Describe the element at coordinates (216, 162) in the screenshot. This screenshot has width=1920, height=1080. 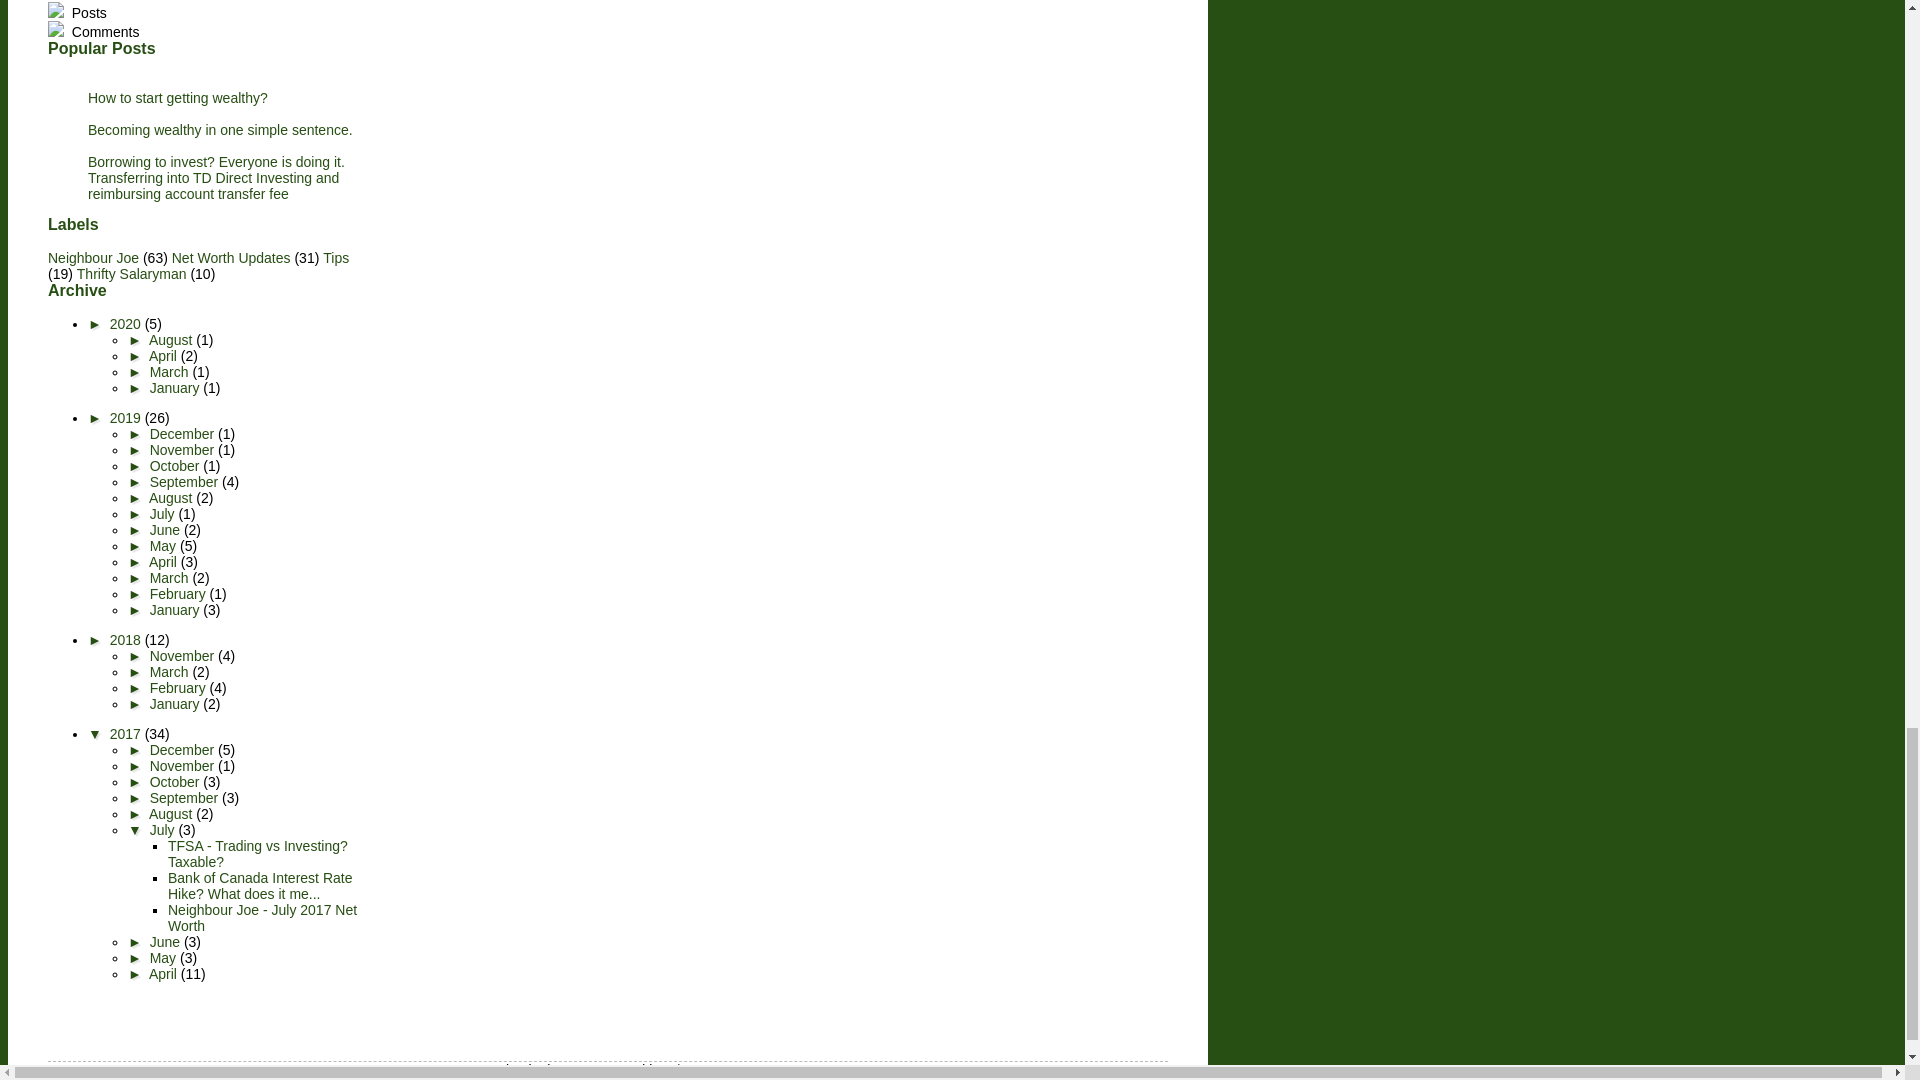
I see `Borrowing to invest? Everyone is doing it.` at that location.